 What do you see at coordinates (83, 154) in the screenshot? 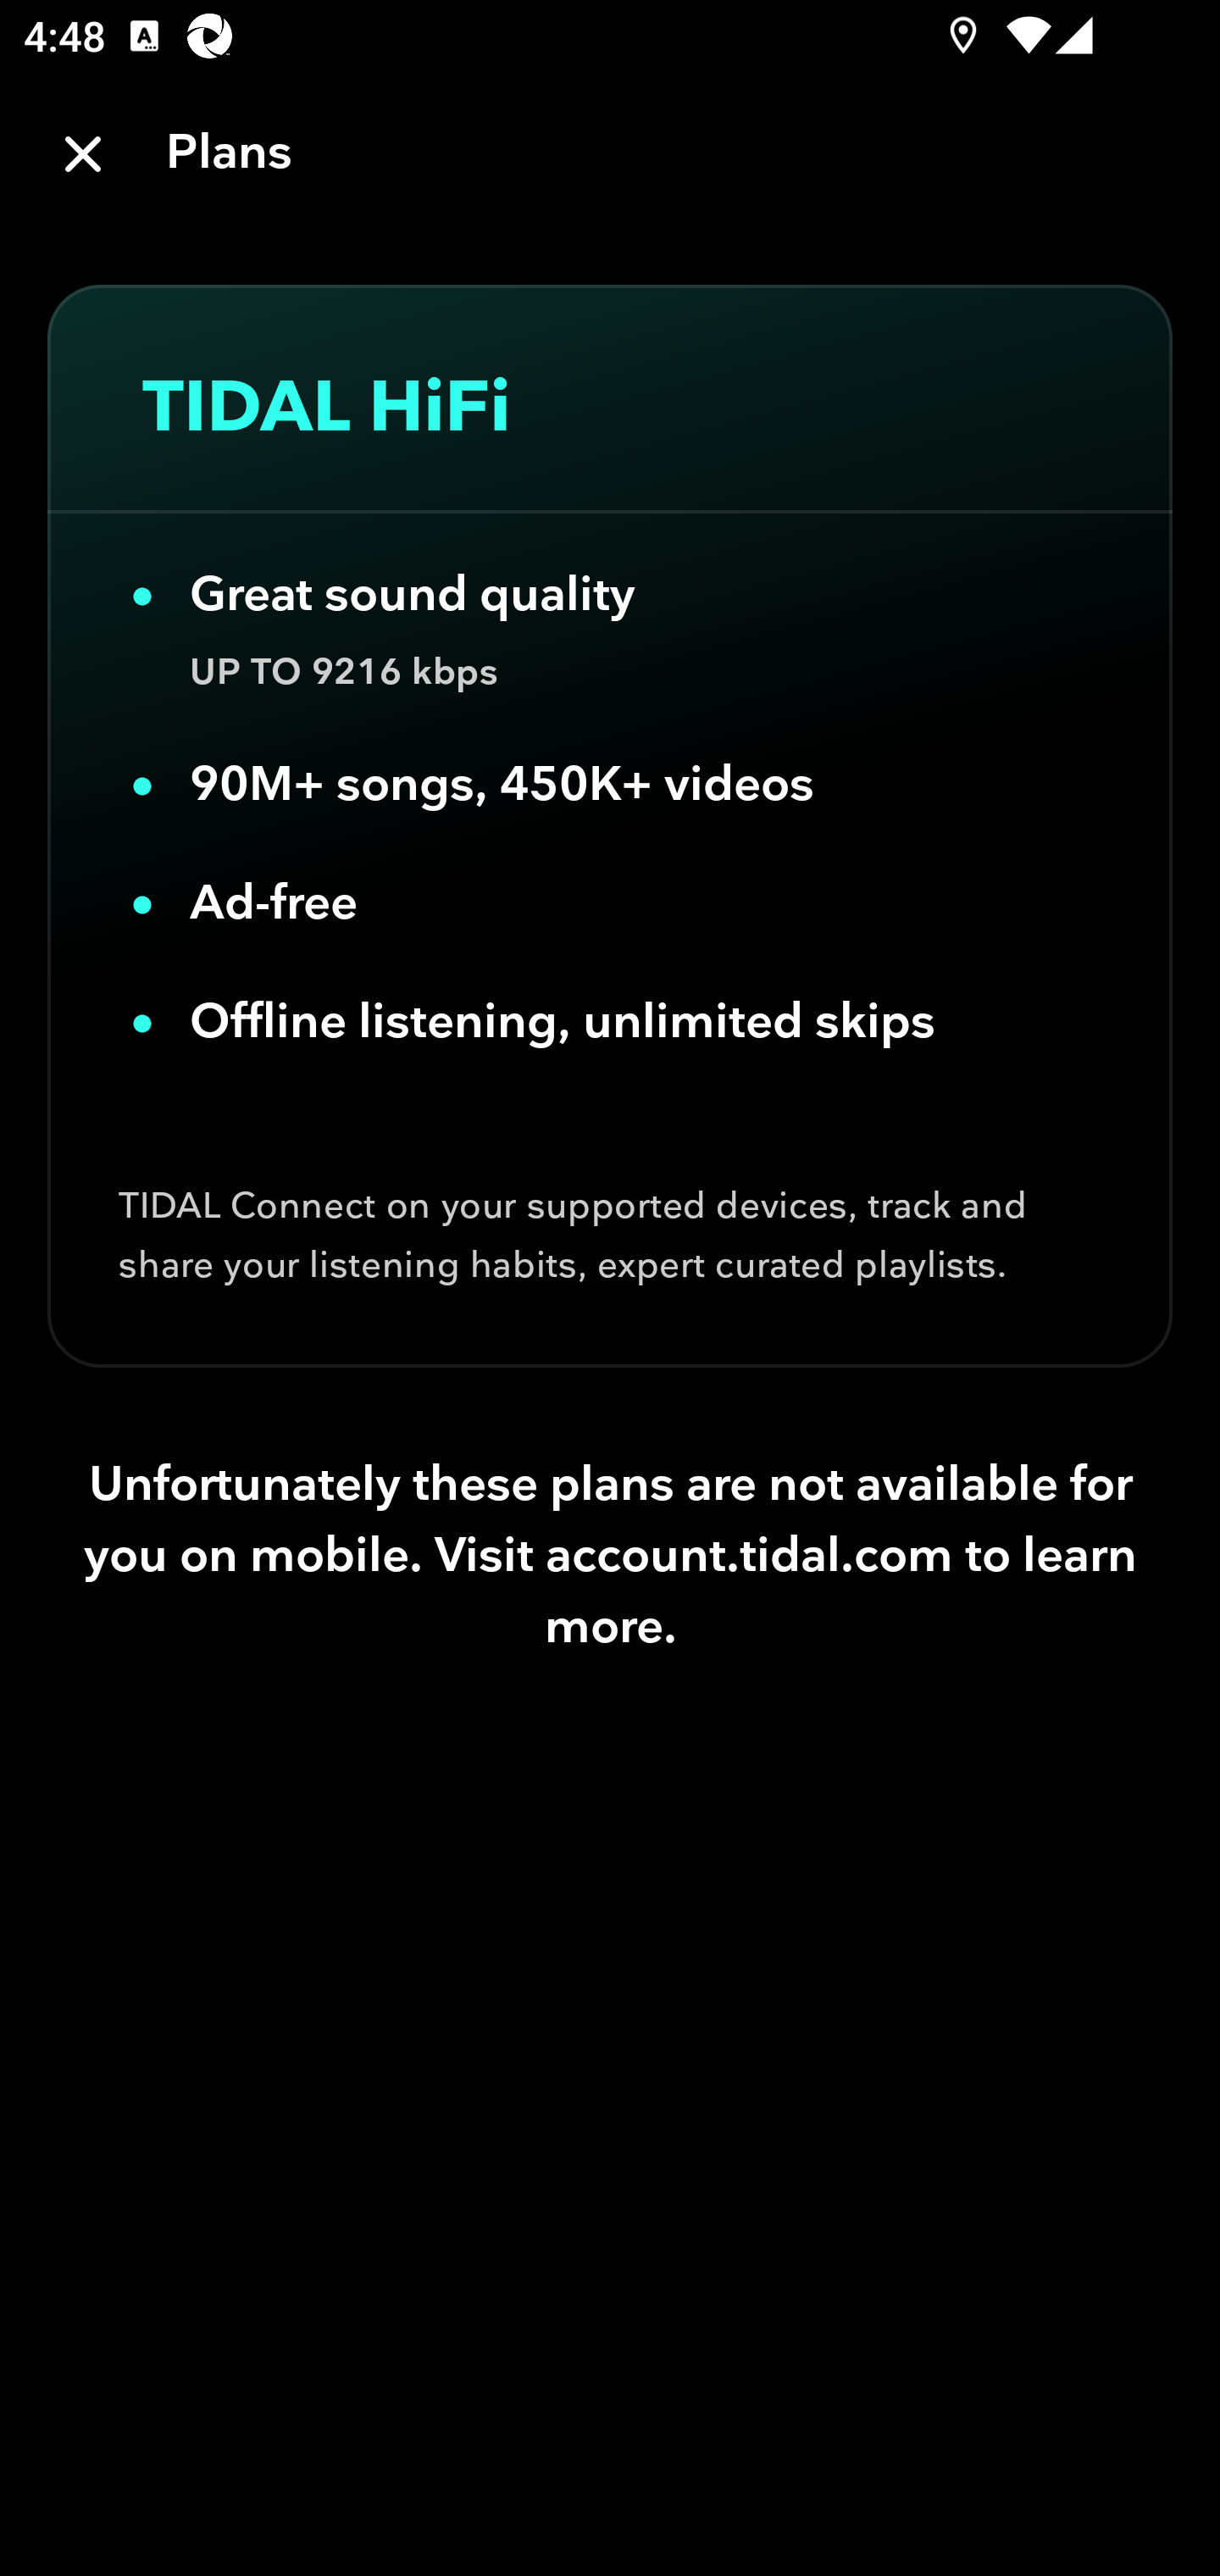
I see `Close` at bounding box center [83, 154].